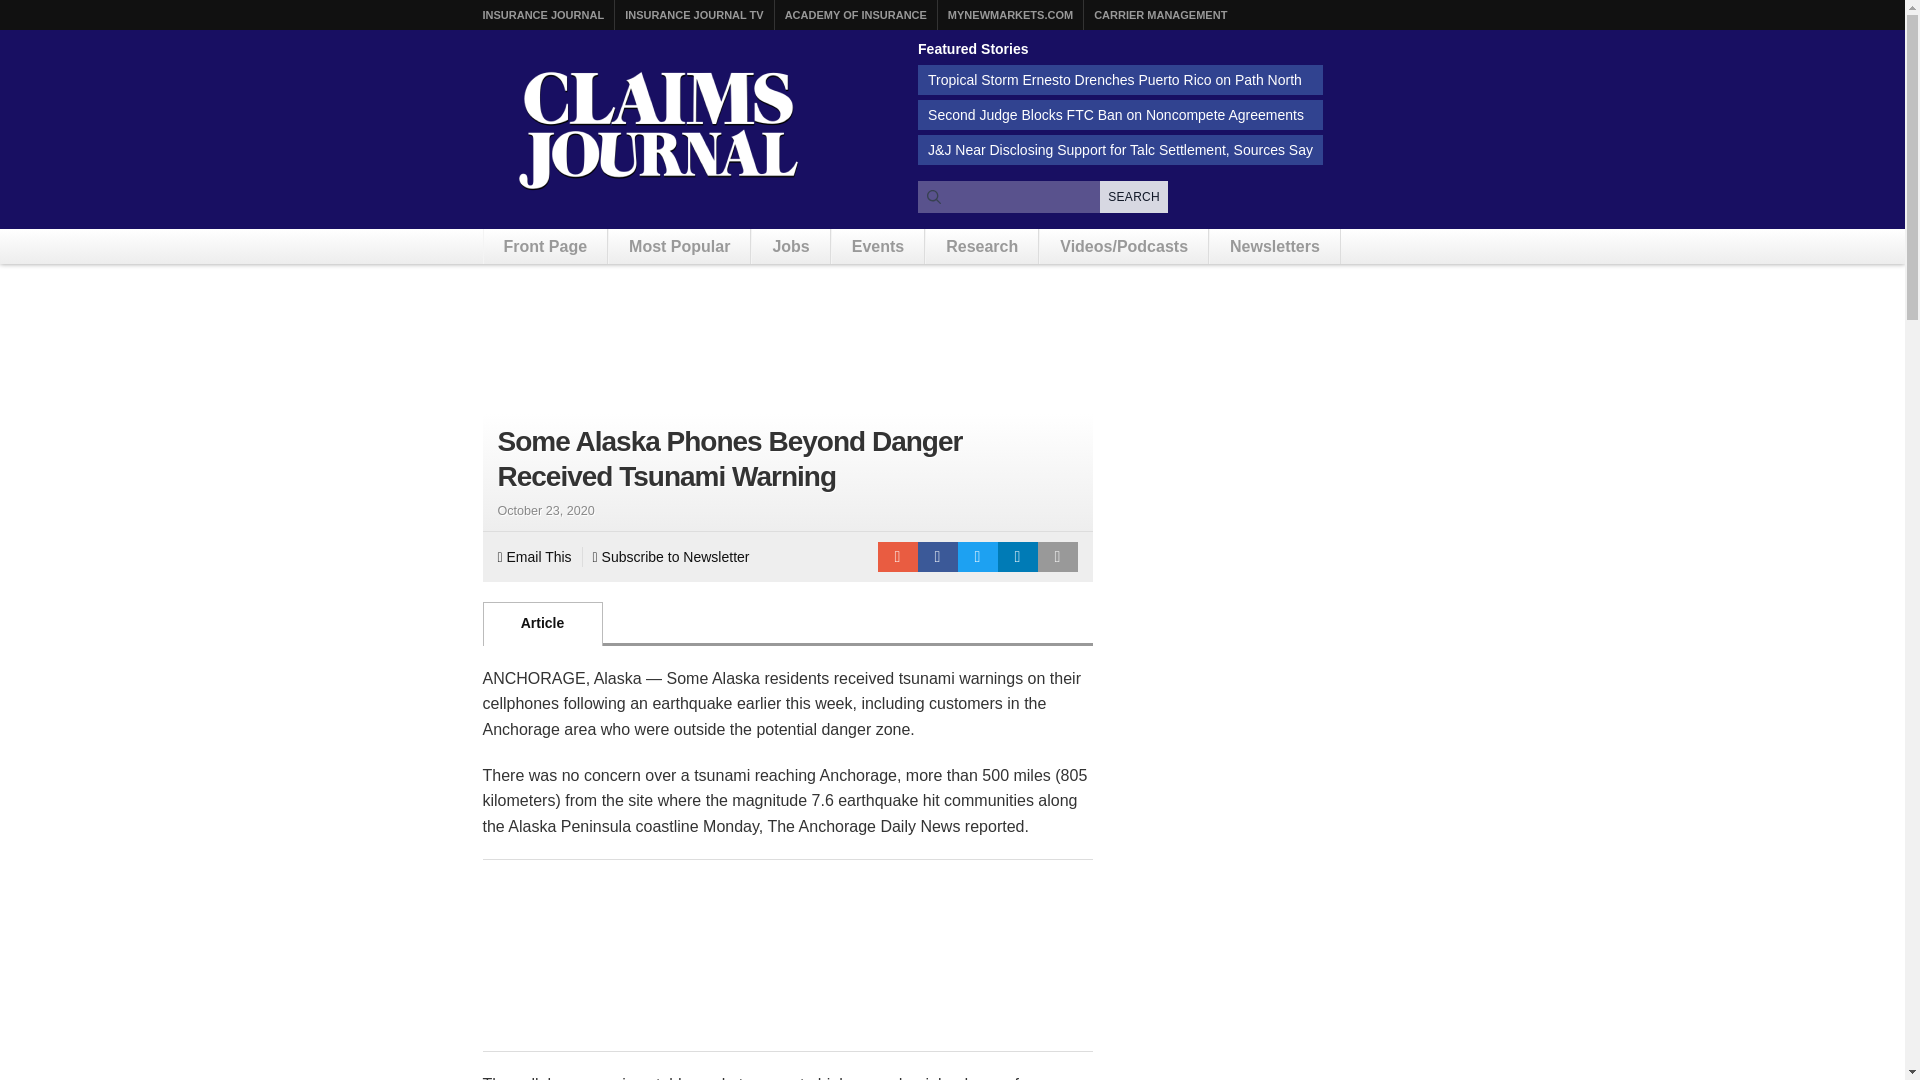 This screenshot has height=1080, width=1920. I want to click on Search latest claims industry news, trends and reports, so click(1042, 196).